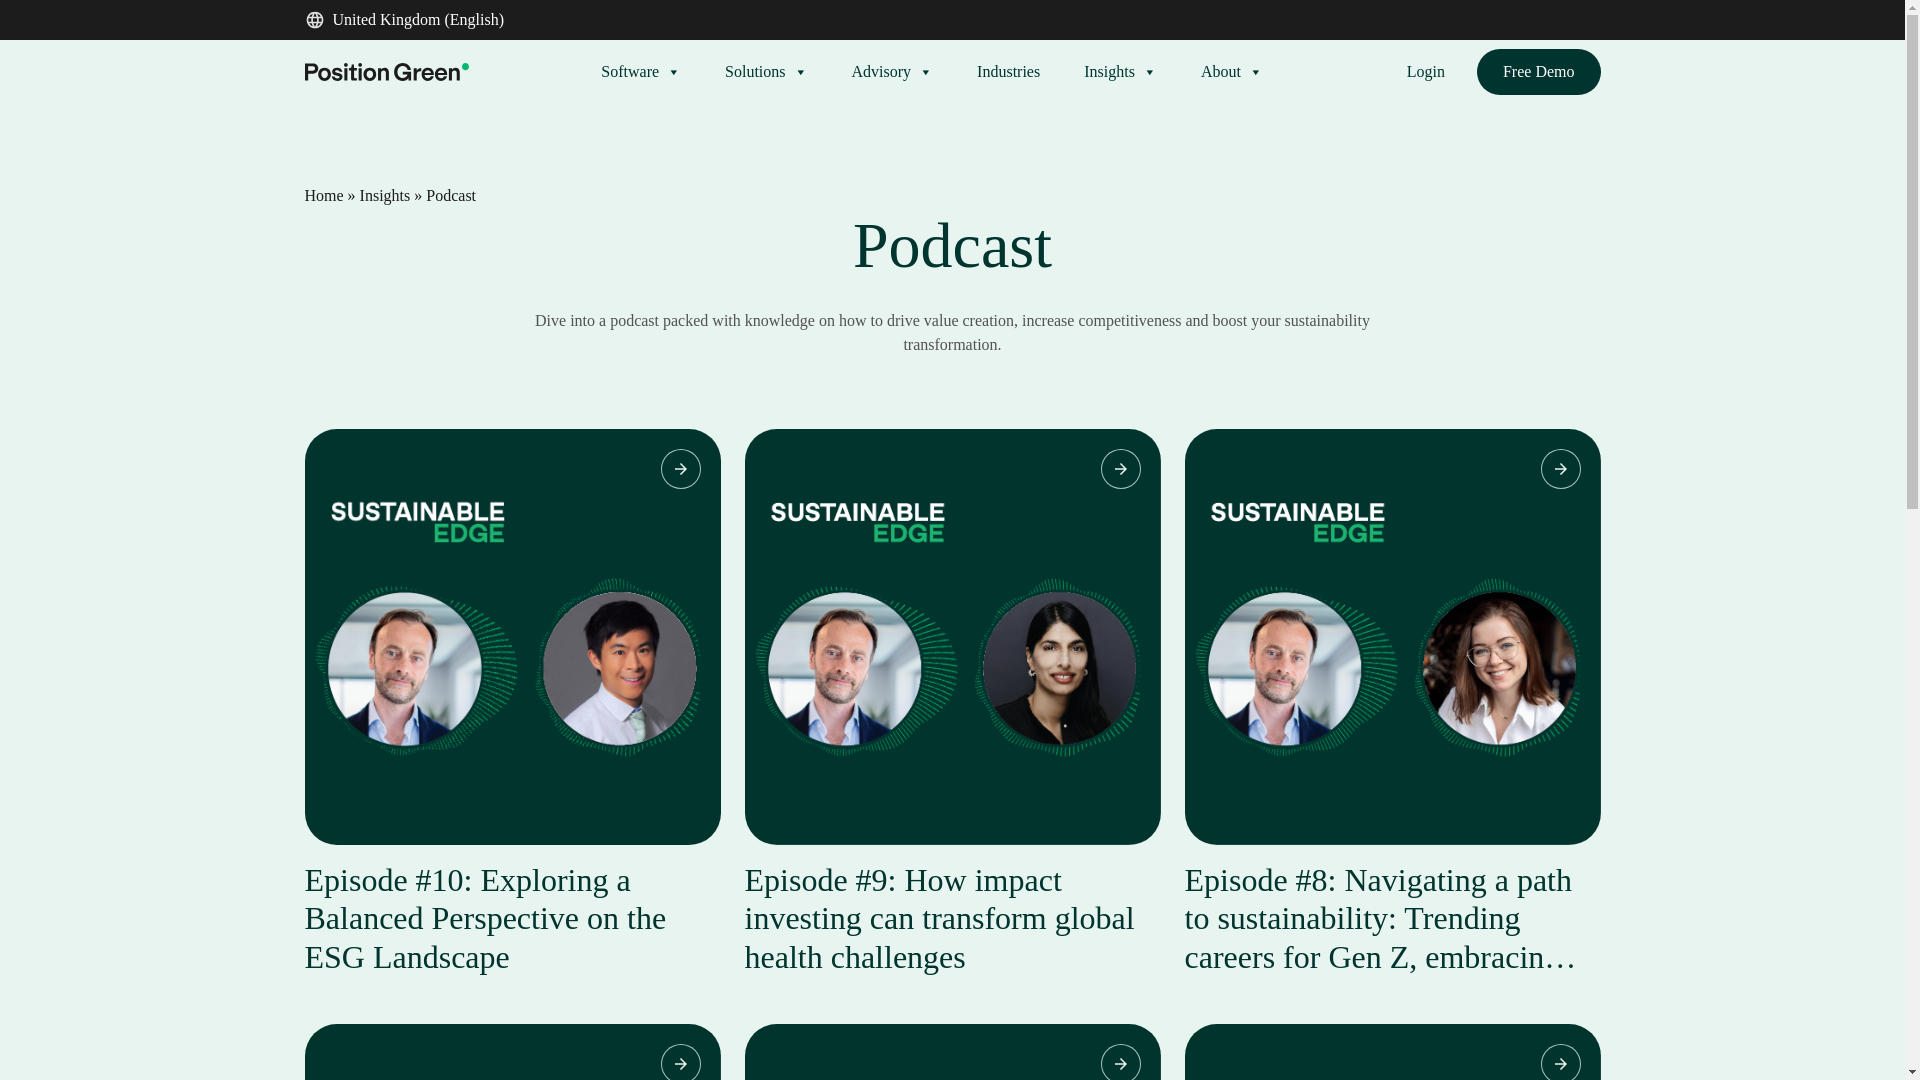 This screenshot has height=1080, width=1920. What do you see at coordinates (1008, 71) in the screenshot?
I see `Industries` at bounding box center [1008, 71].